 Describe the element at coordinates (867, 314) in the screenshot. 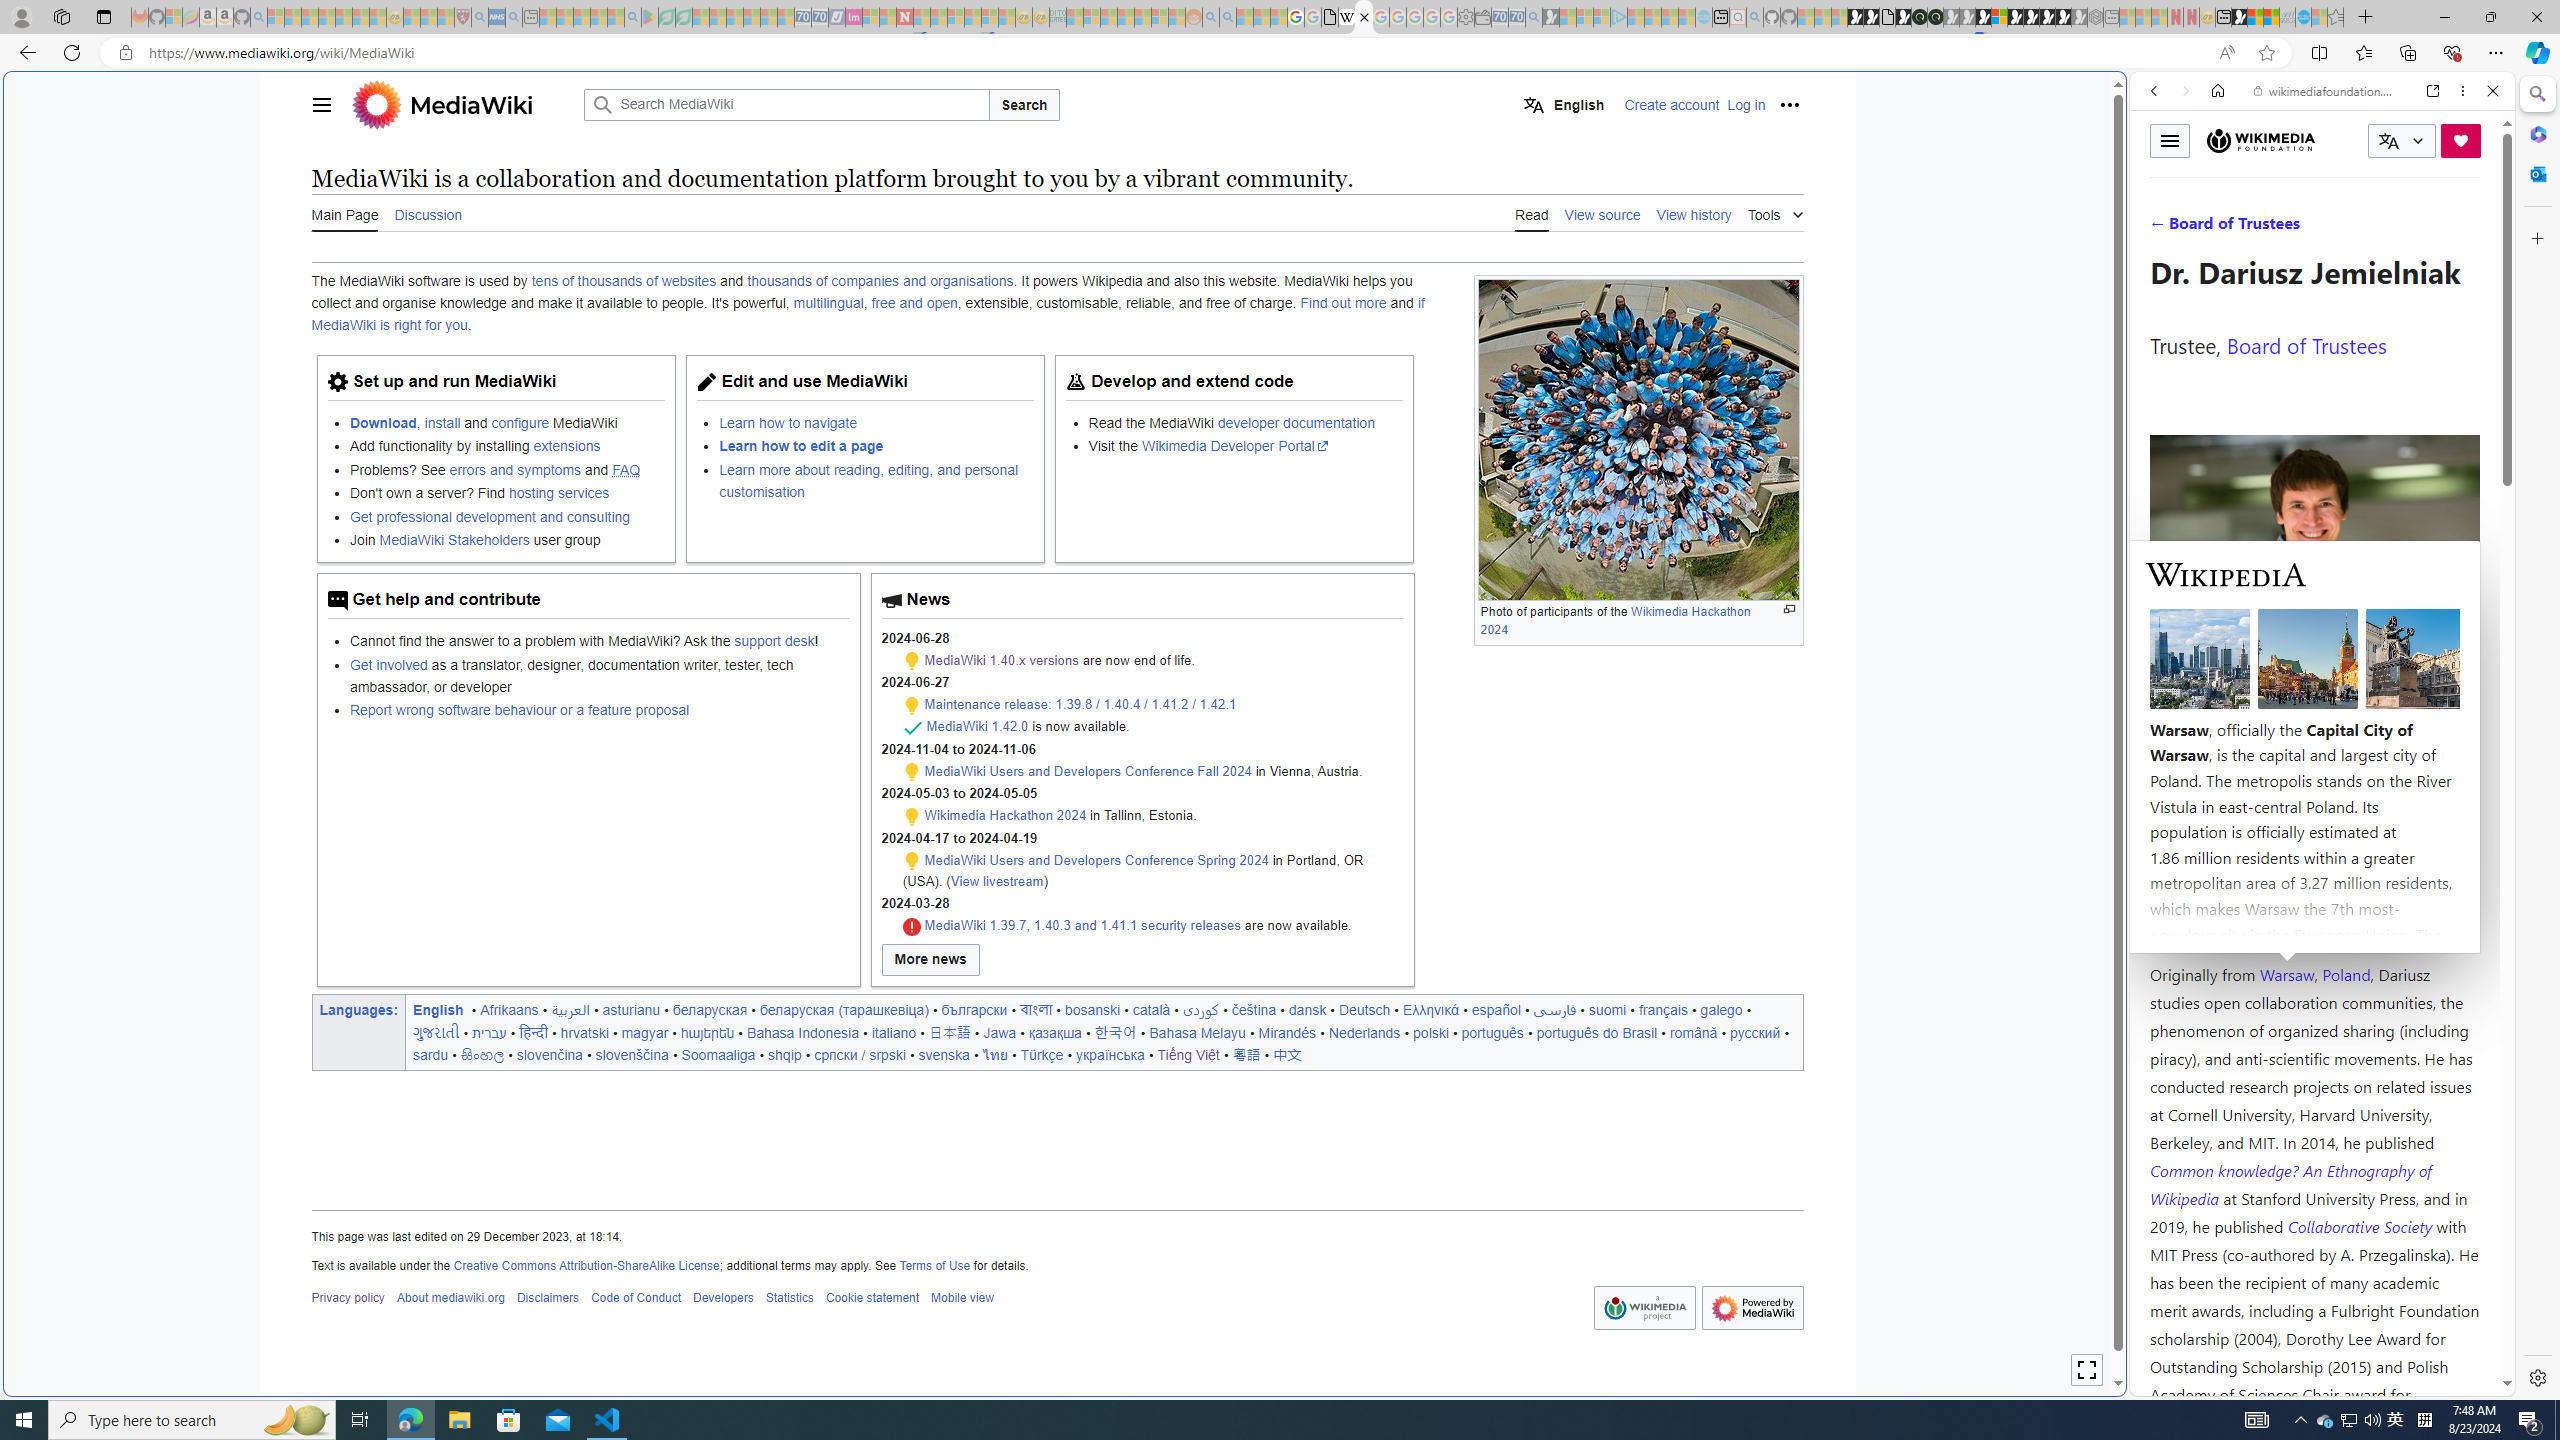

I see `if MediaWiki is right for you` at that location.